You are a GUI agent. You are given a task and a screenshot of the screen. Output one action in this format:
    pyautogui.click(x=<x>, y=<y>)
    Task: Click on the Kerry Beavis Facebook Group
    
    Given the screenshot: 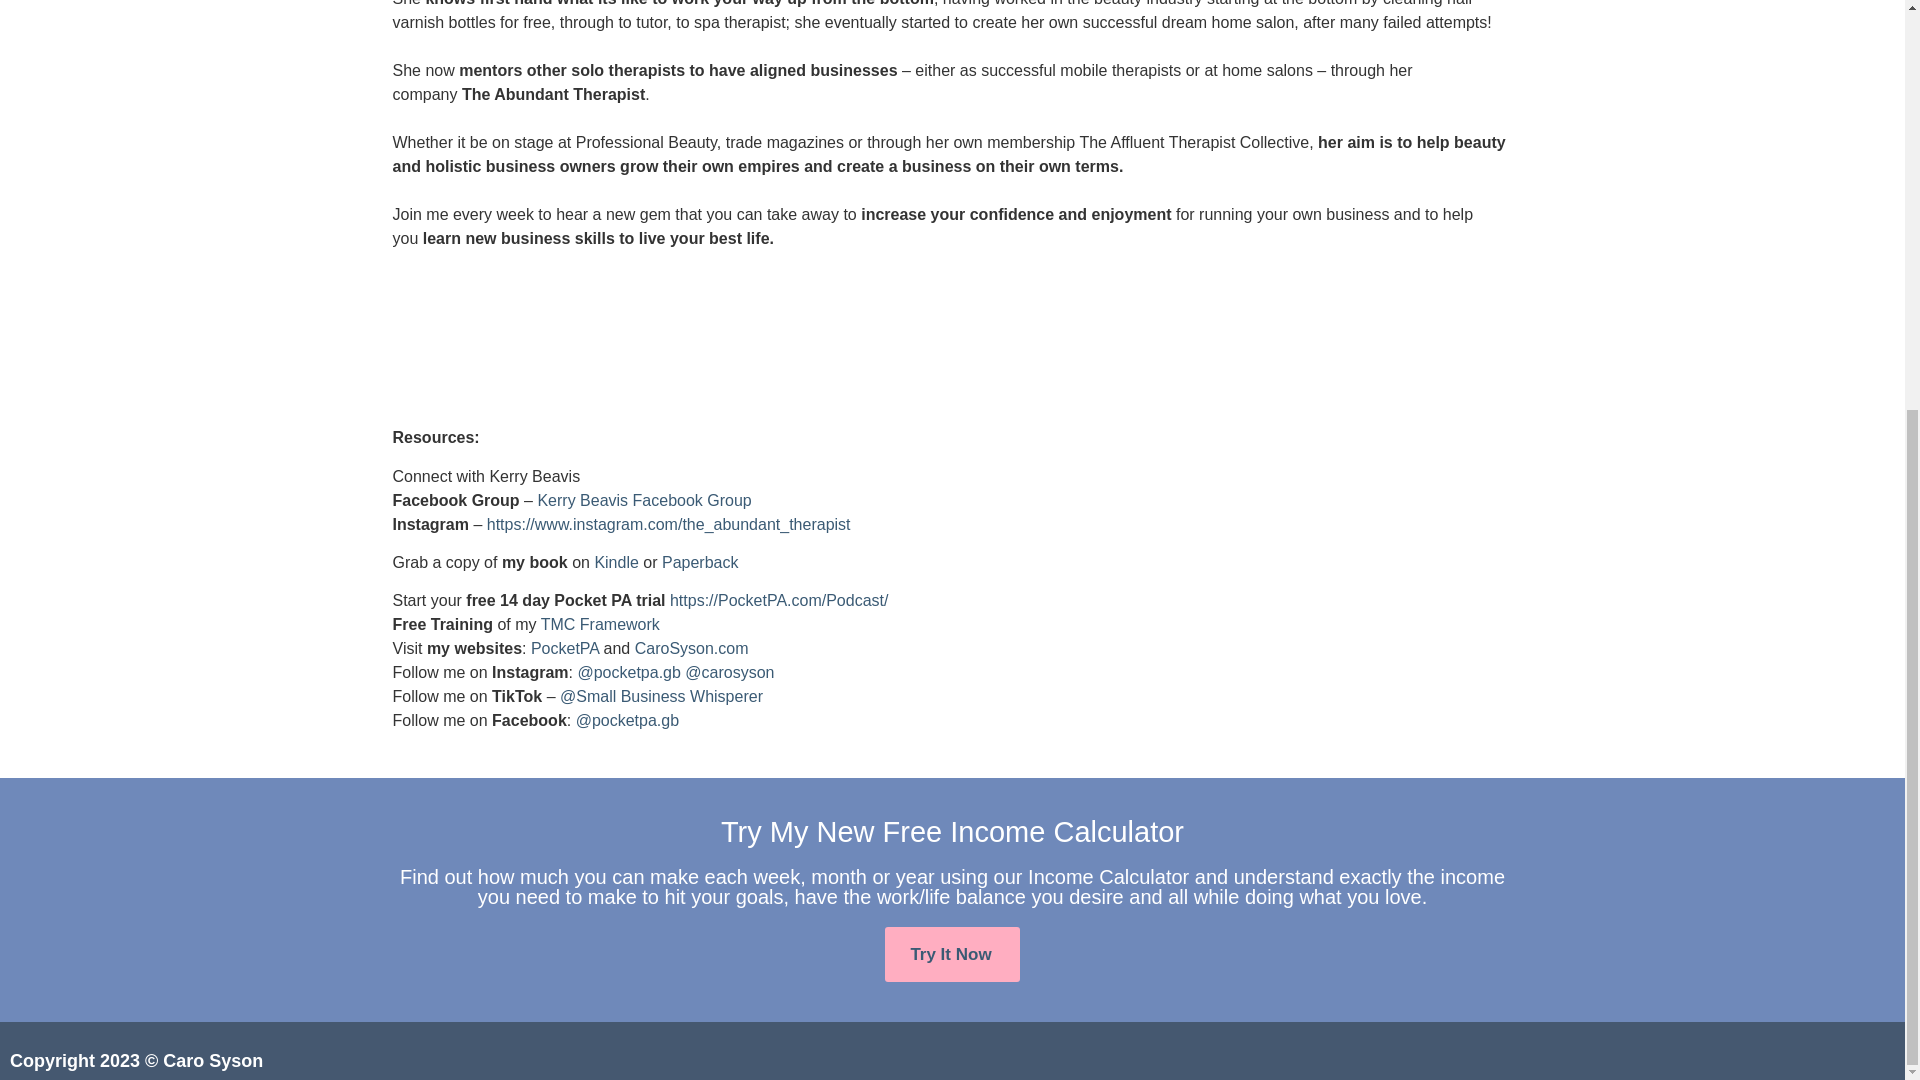 What is the action you would take?
    pyautogui.click(x=644, y=500)
    